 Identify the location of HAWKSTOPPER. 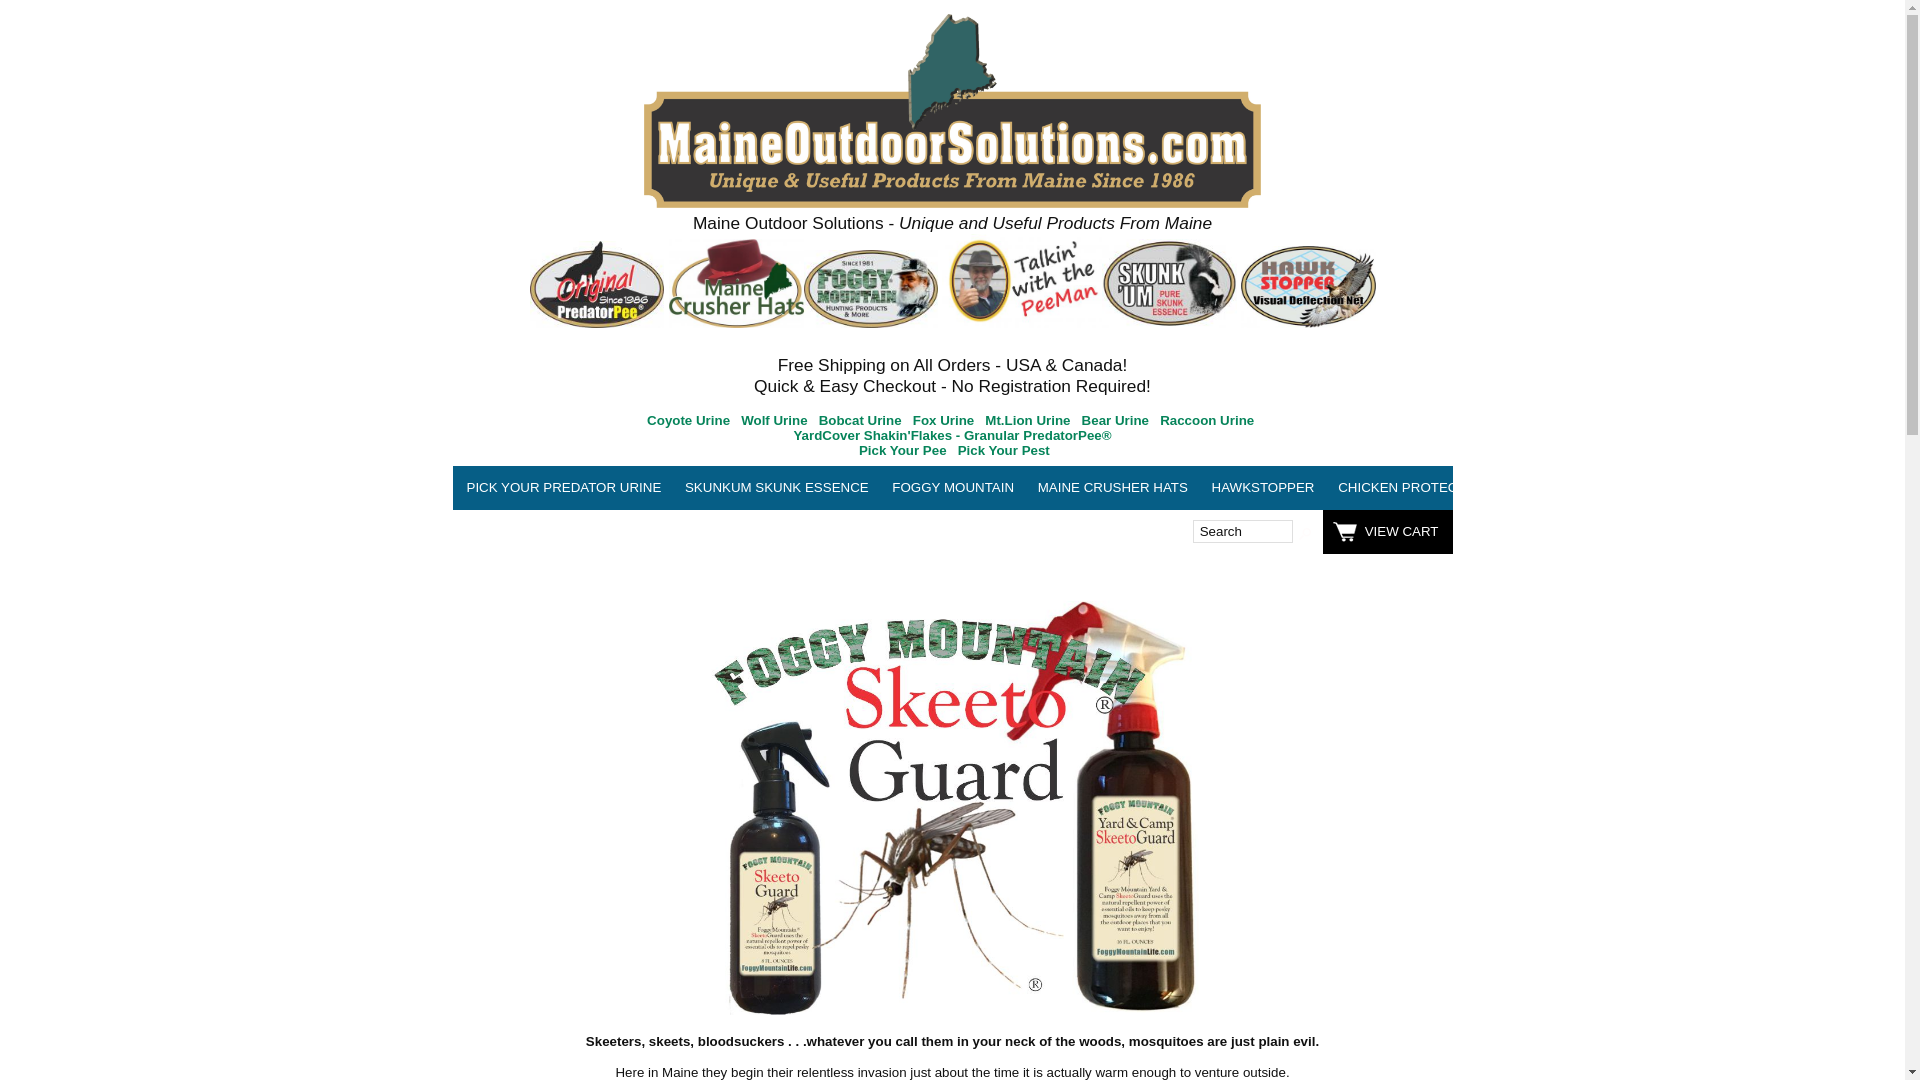
(1262, 487).